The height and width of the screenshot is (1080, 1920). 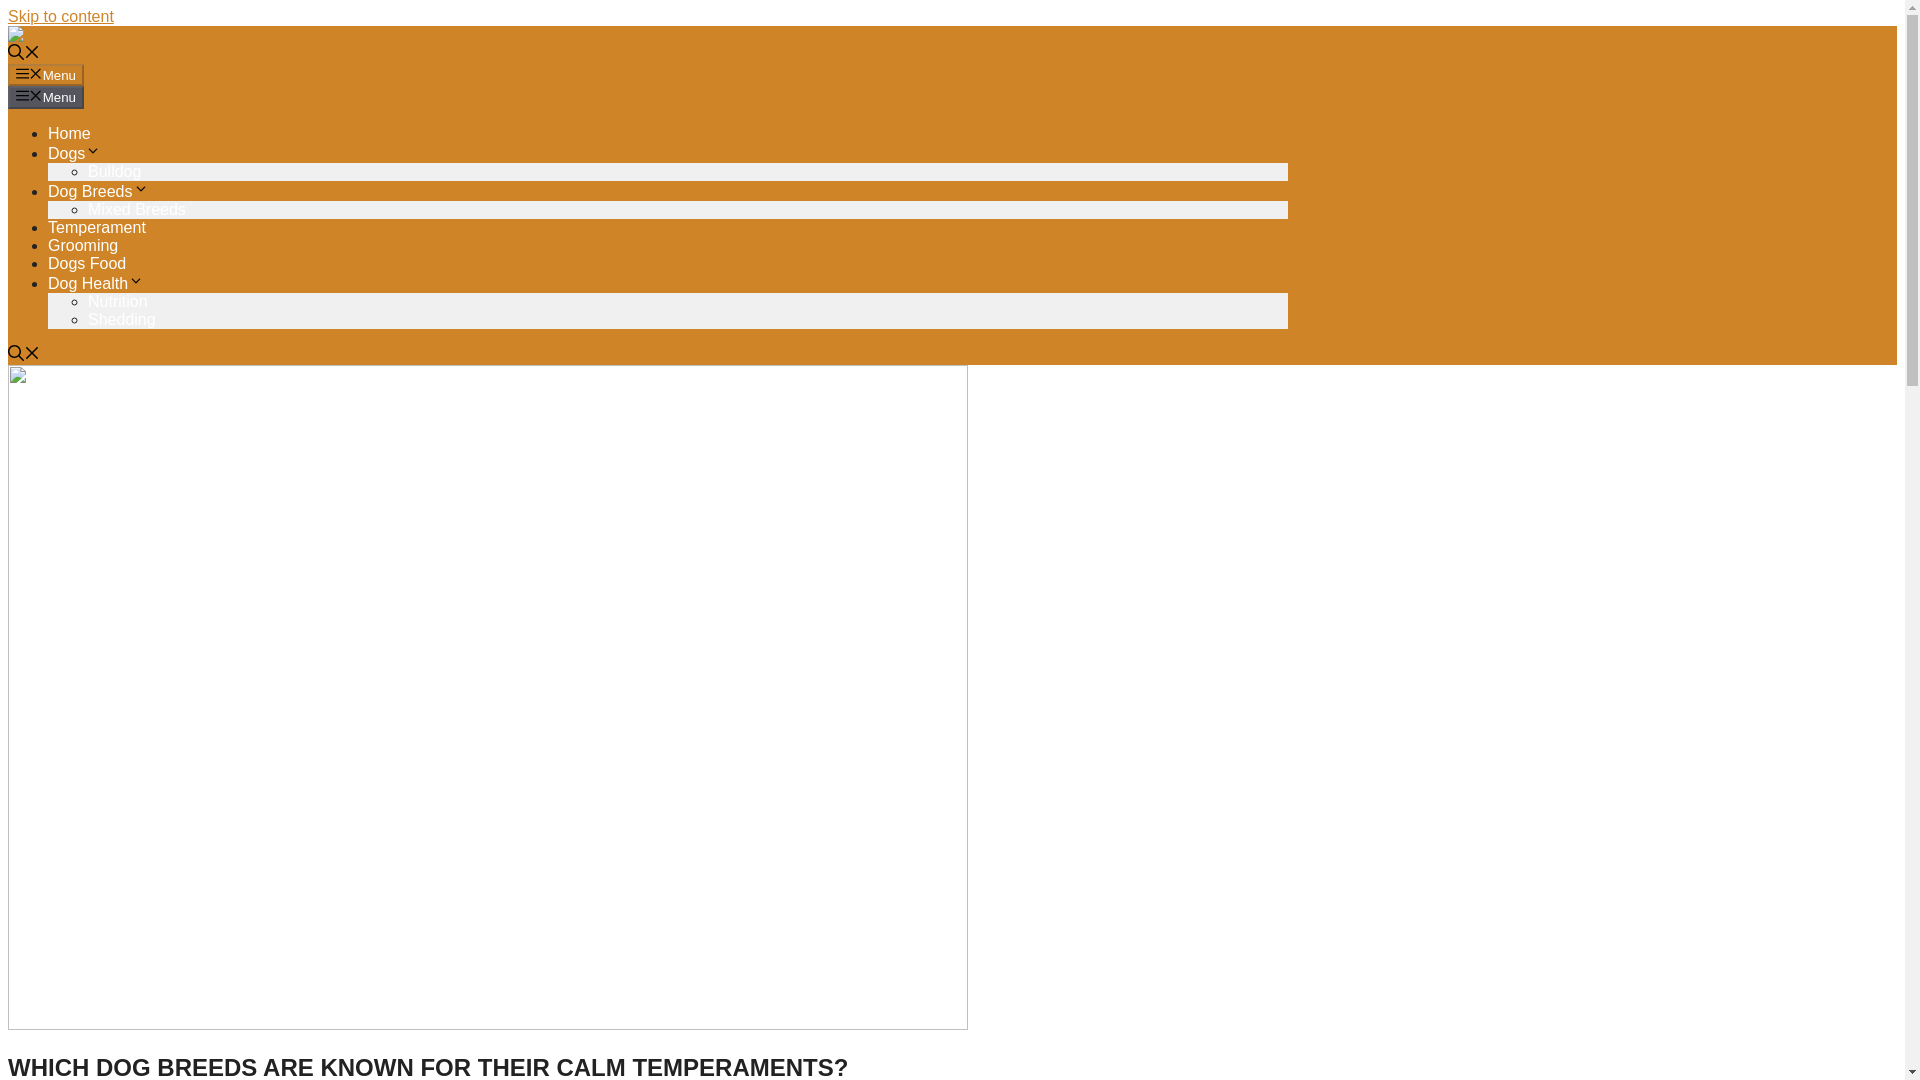 I want to click on Skip to content, so click(x=60, y=16).